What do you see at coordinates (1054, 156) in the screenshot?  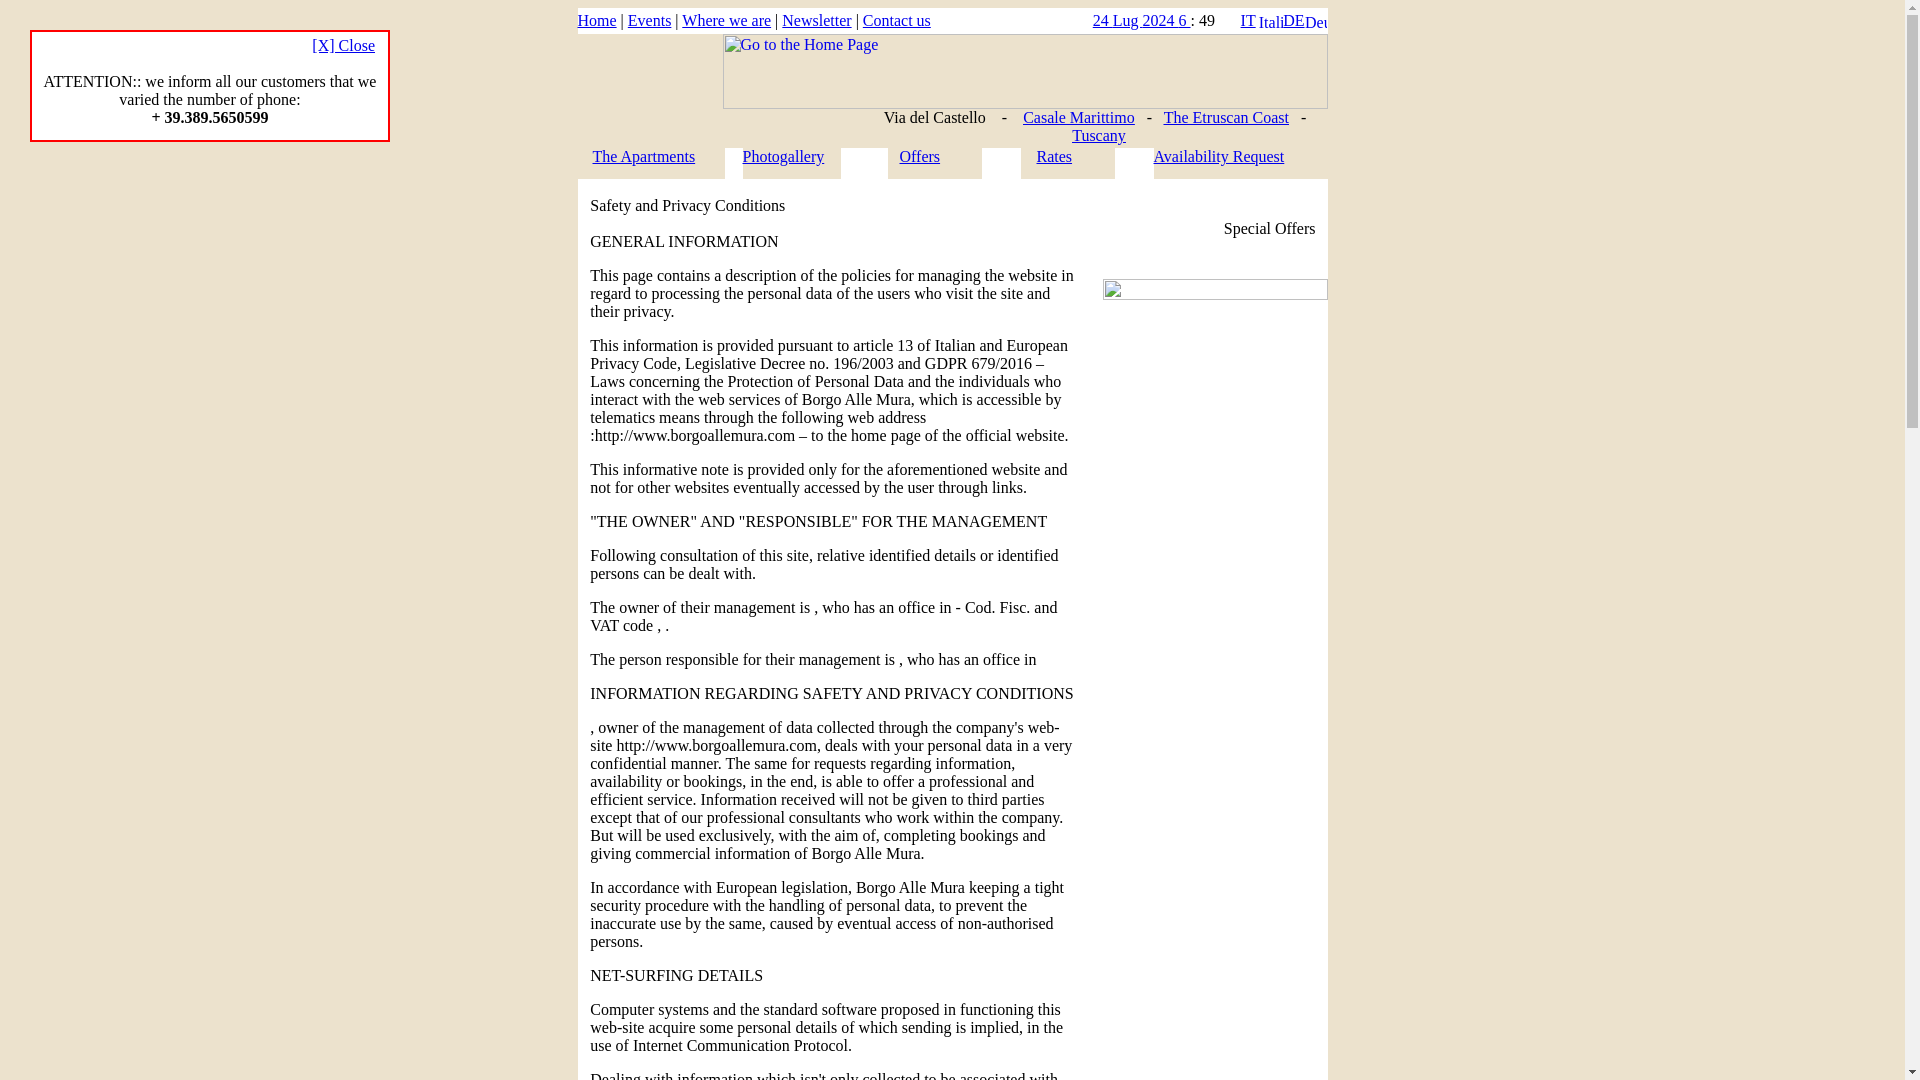 I see `Rates` at bounding box center [1054, 156].